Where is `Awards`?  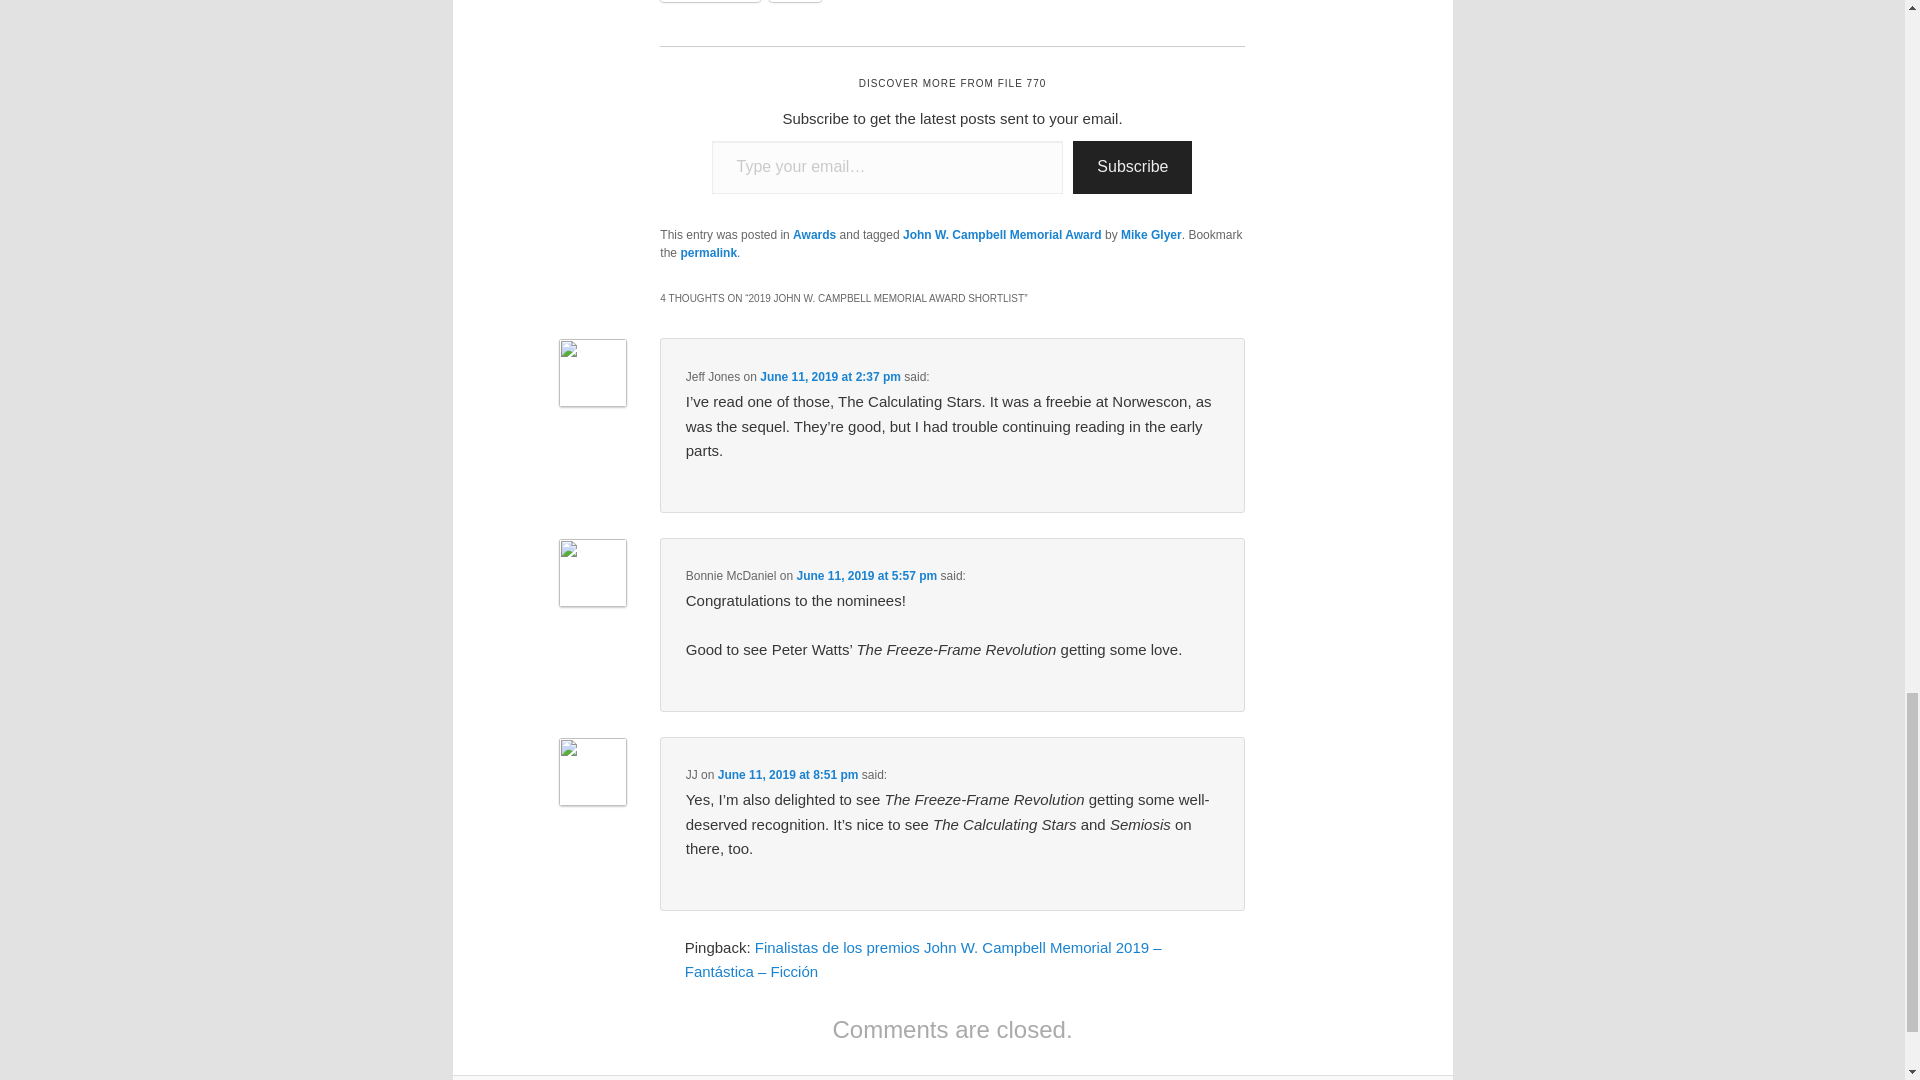 Awards is located at coordinates (814, 234).